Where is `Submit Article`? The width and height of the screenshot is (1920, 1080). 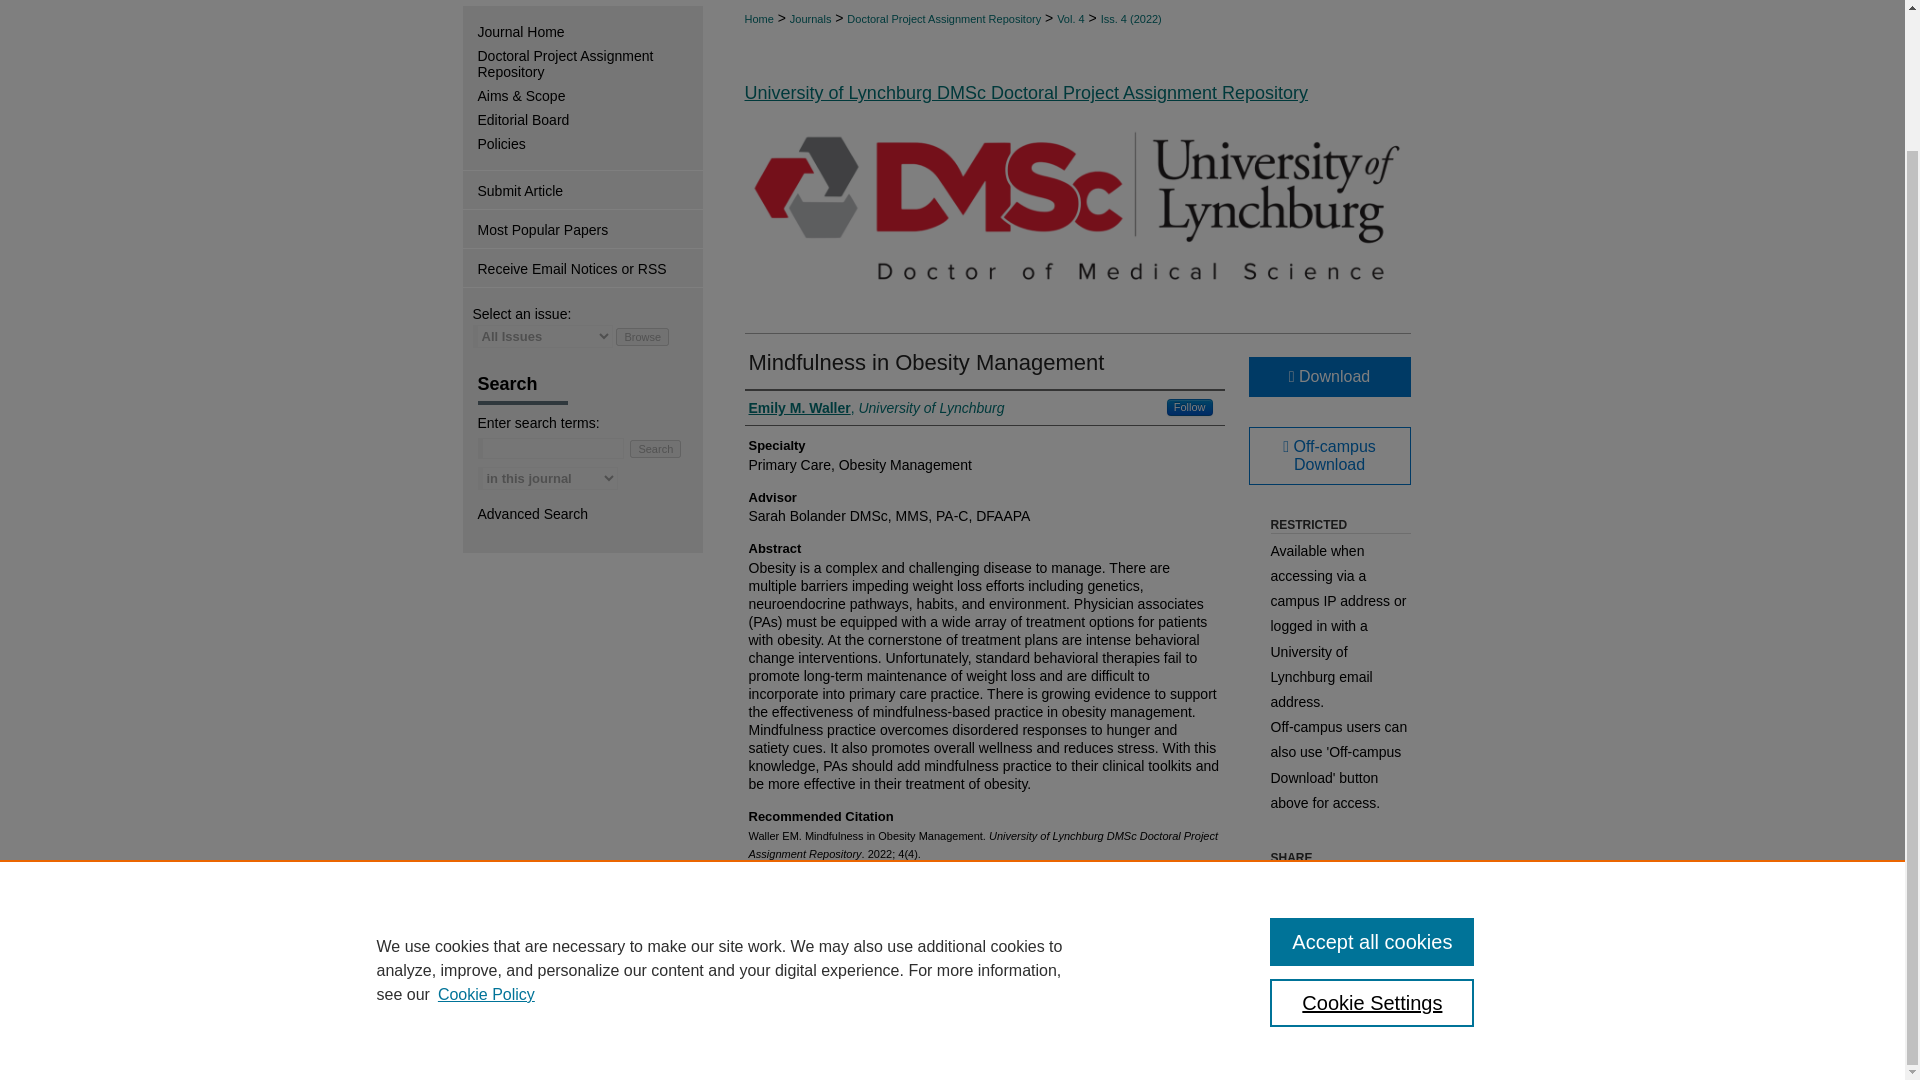
Submit Article is located at coordinates (582, 190).